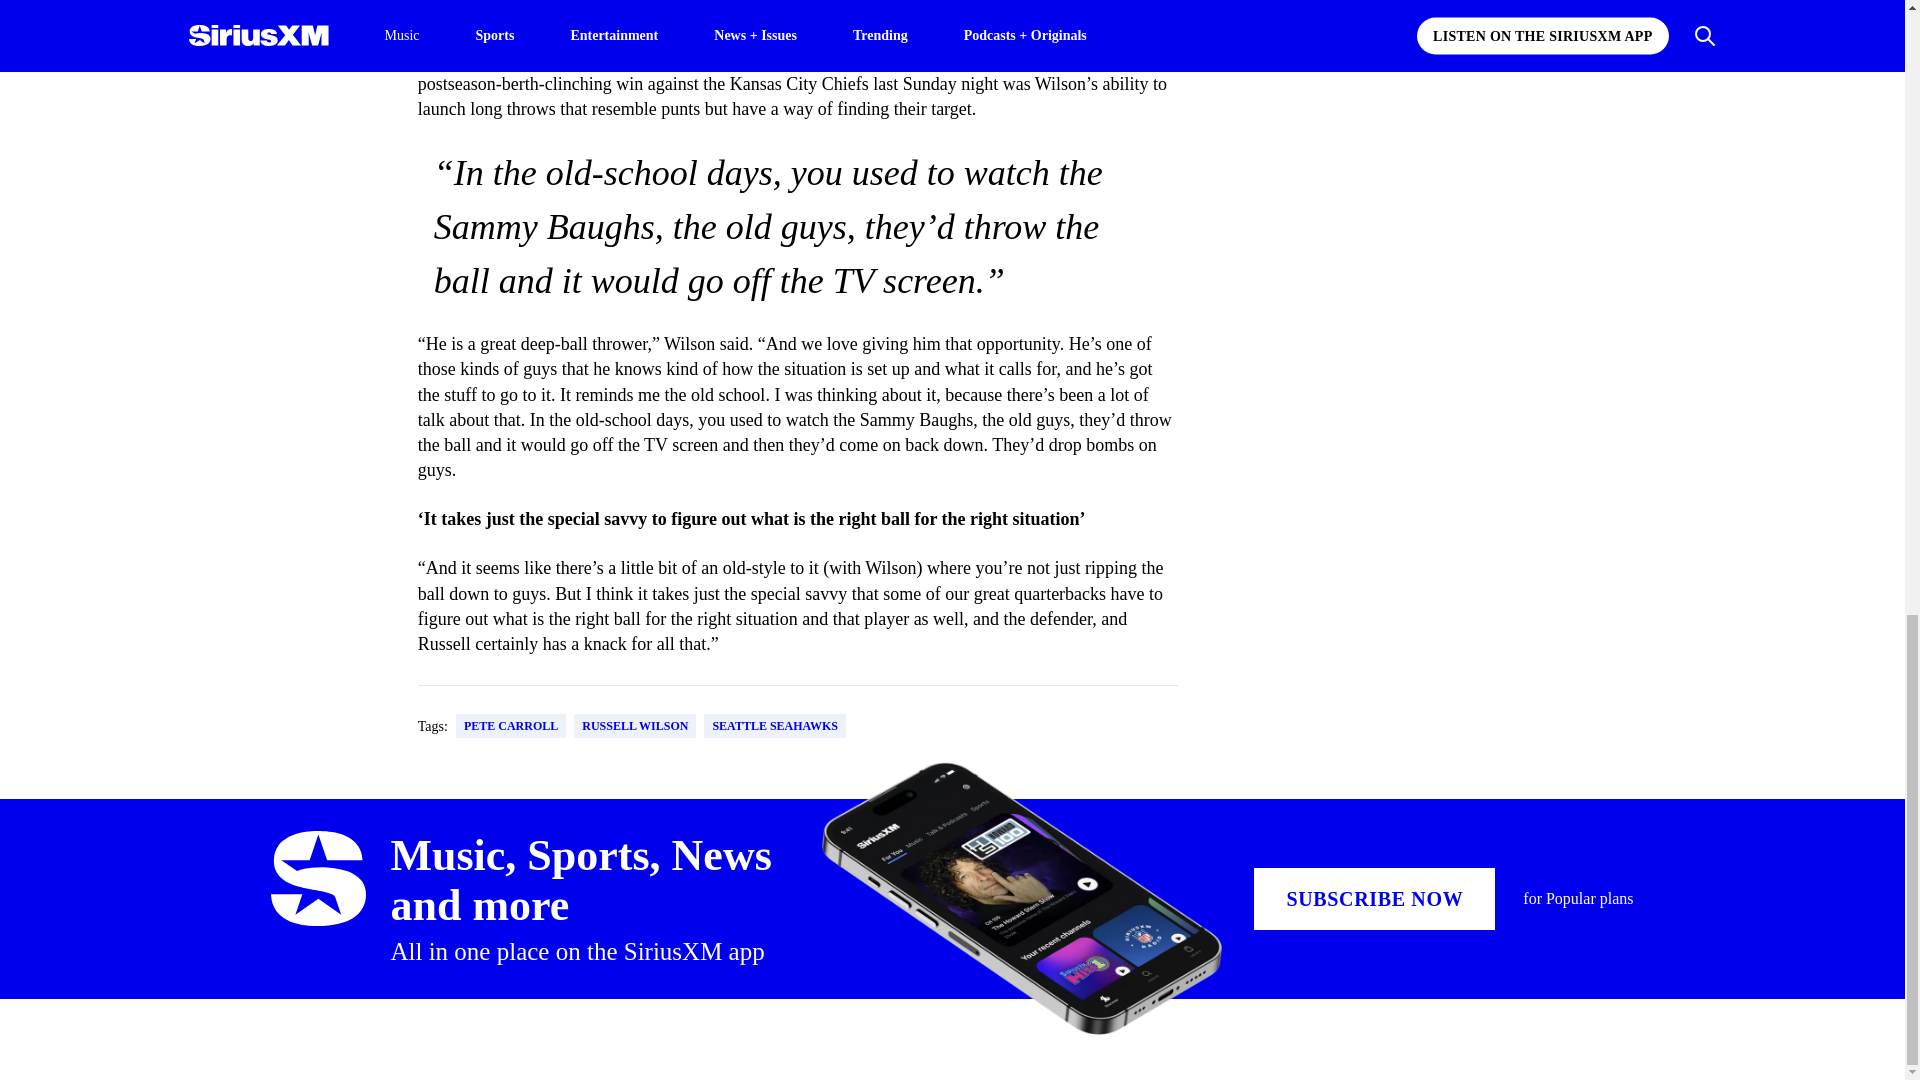  Describe the element at coordinates (634, 725) in the screenshot. I see `RUSSELL WILSON` at that location.